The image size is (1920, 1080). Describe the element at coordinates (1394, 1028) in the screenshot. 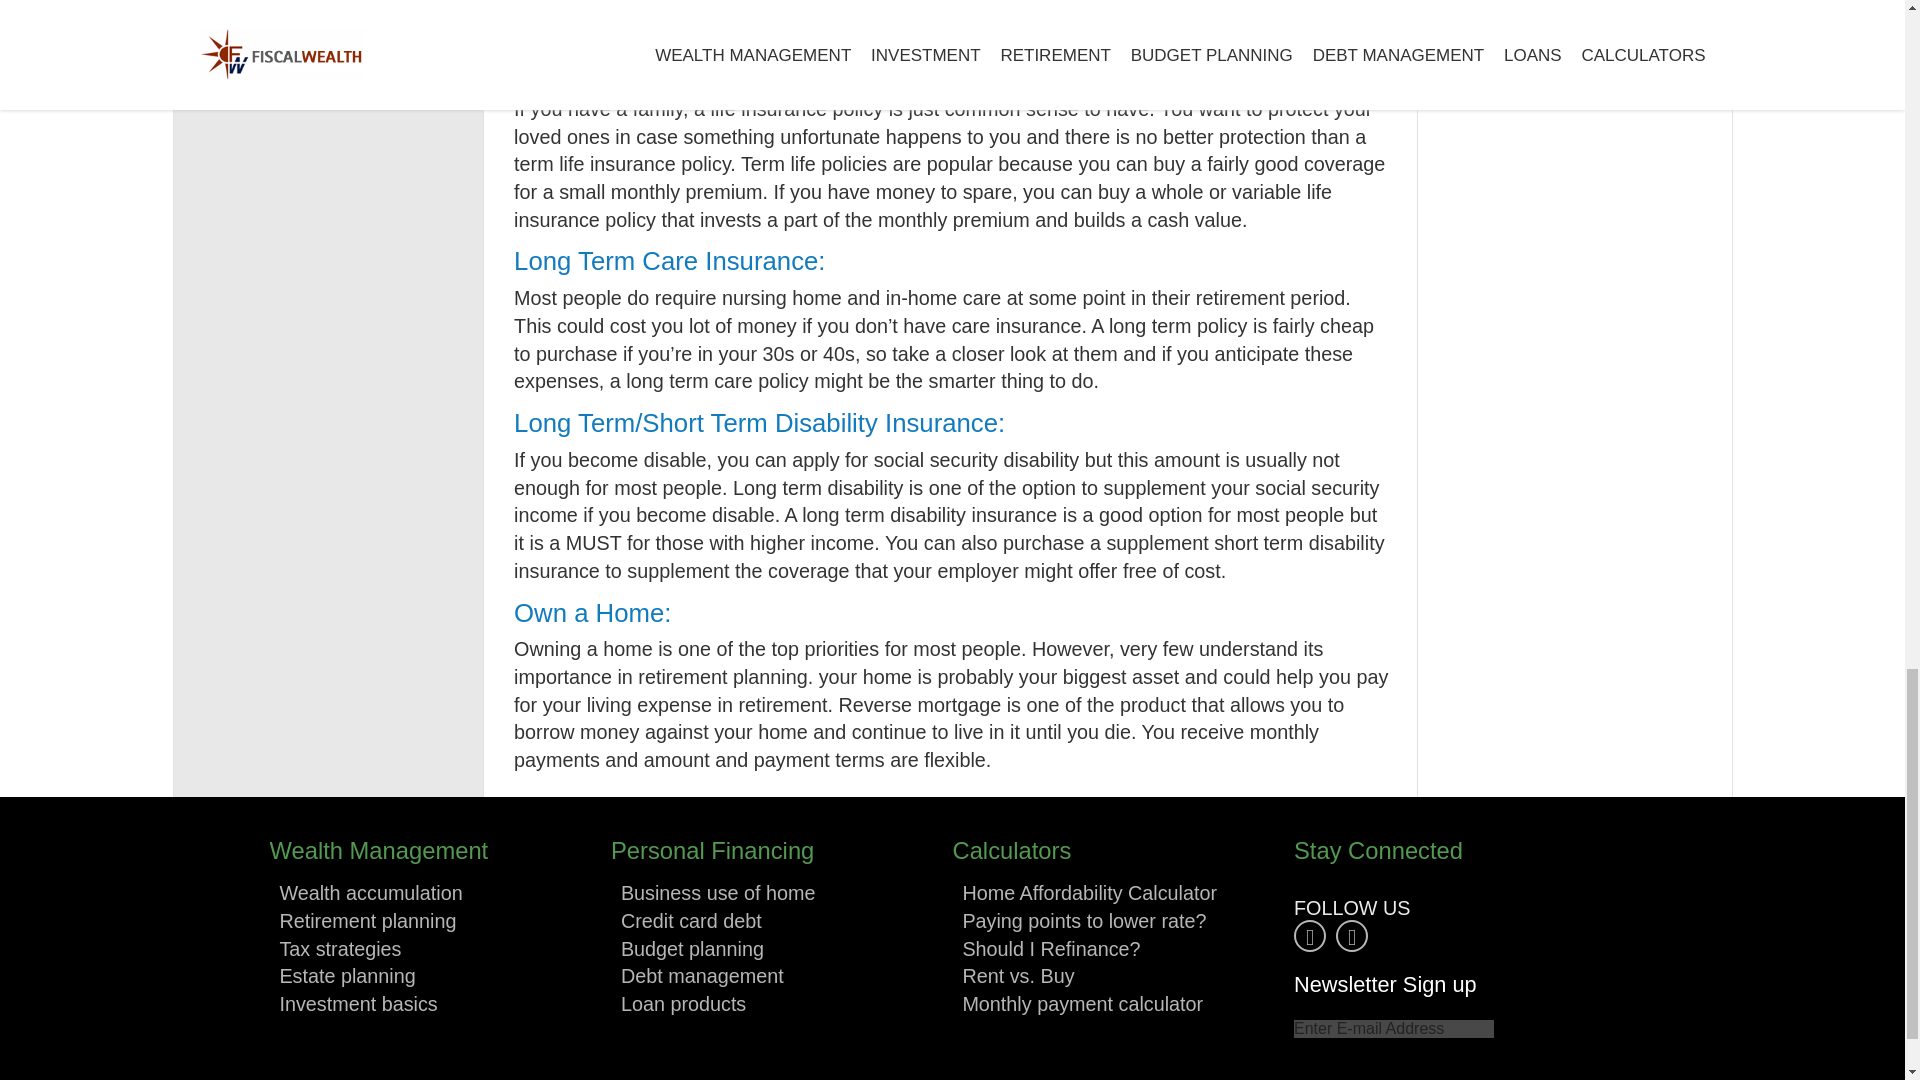

I see `Enter E-mail Address` at that location.